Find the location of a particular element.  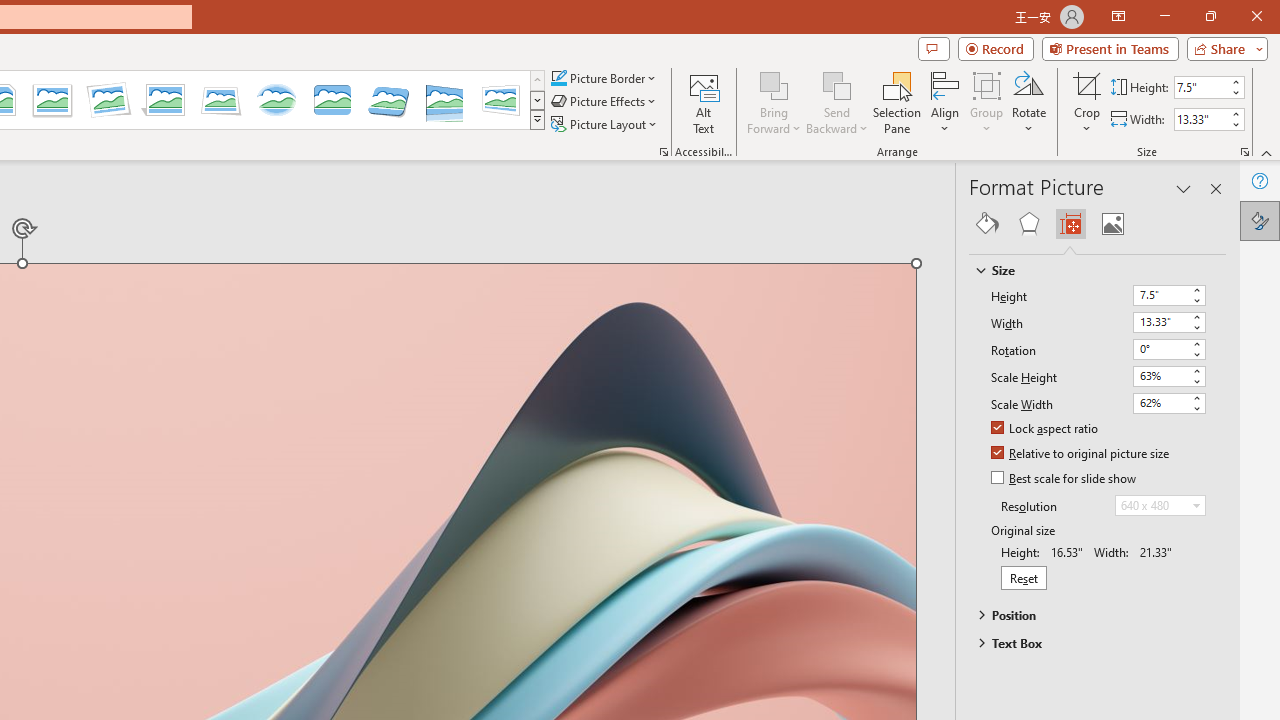

Scale Height is located at coordinates (1160, 376).